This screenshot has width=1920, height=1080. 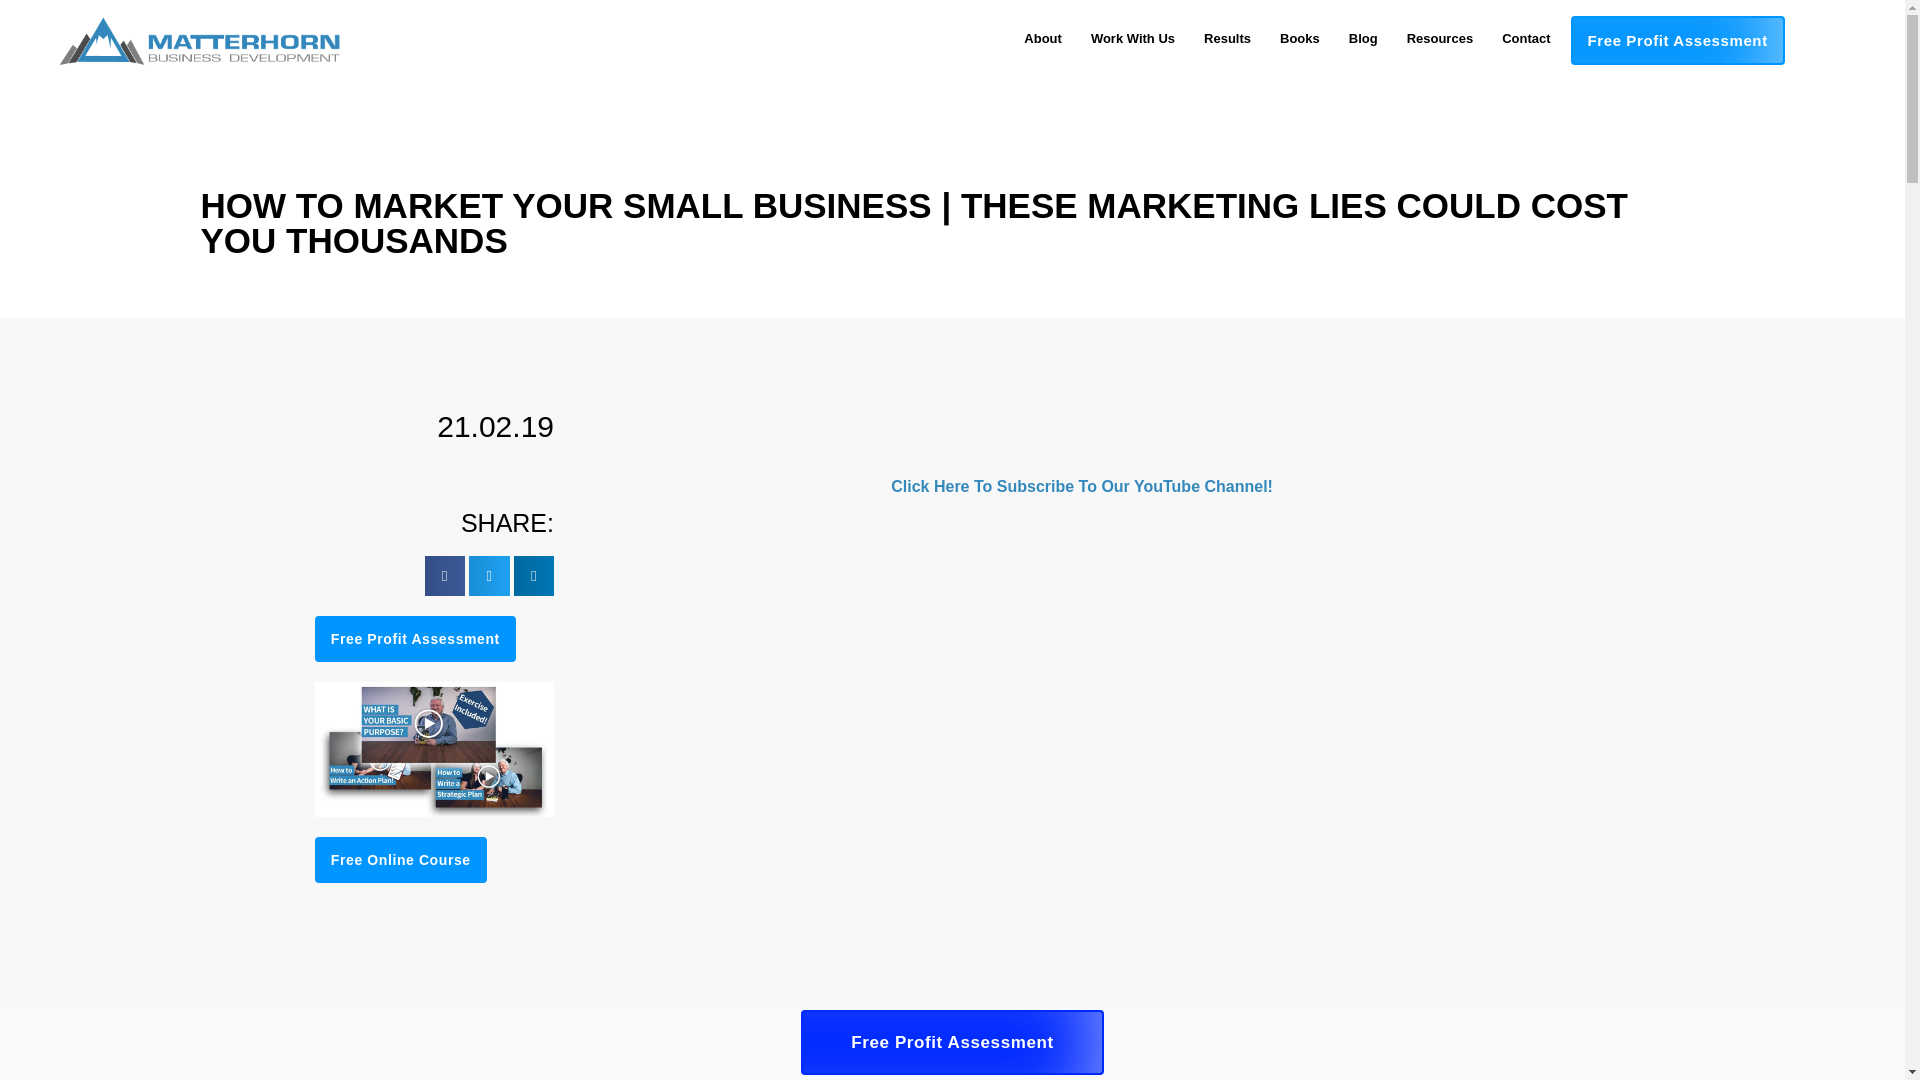 What do you see at coordinates (415, 638) in the screenshot?
I see `Free Profit Assessment` at bounding box center [415, 638].